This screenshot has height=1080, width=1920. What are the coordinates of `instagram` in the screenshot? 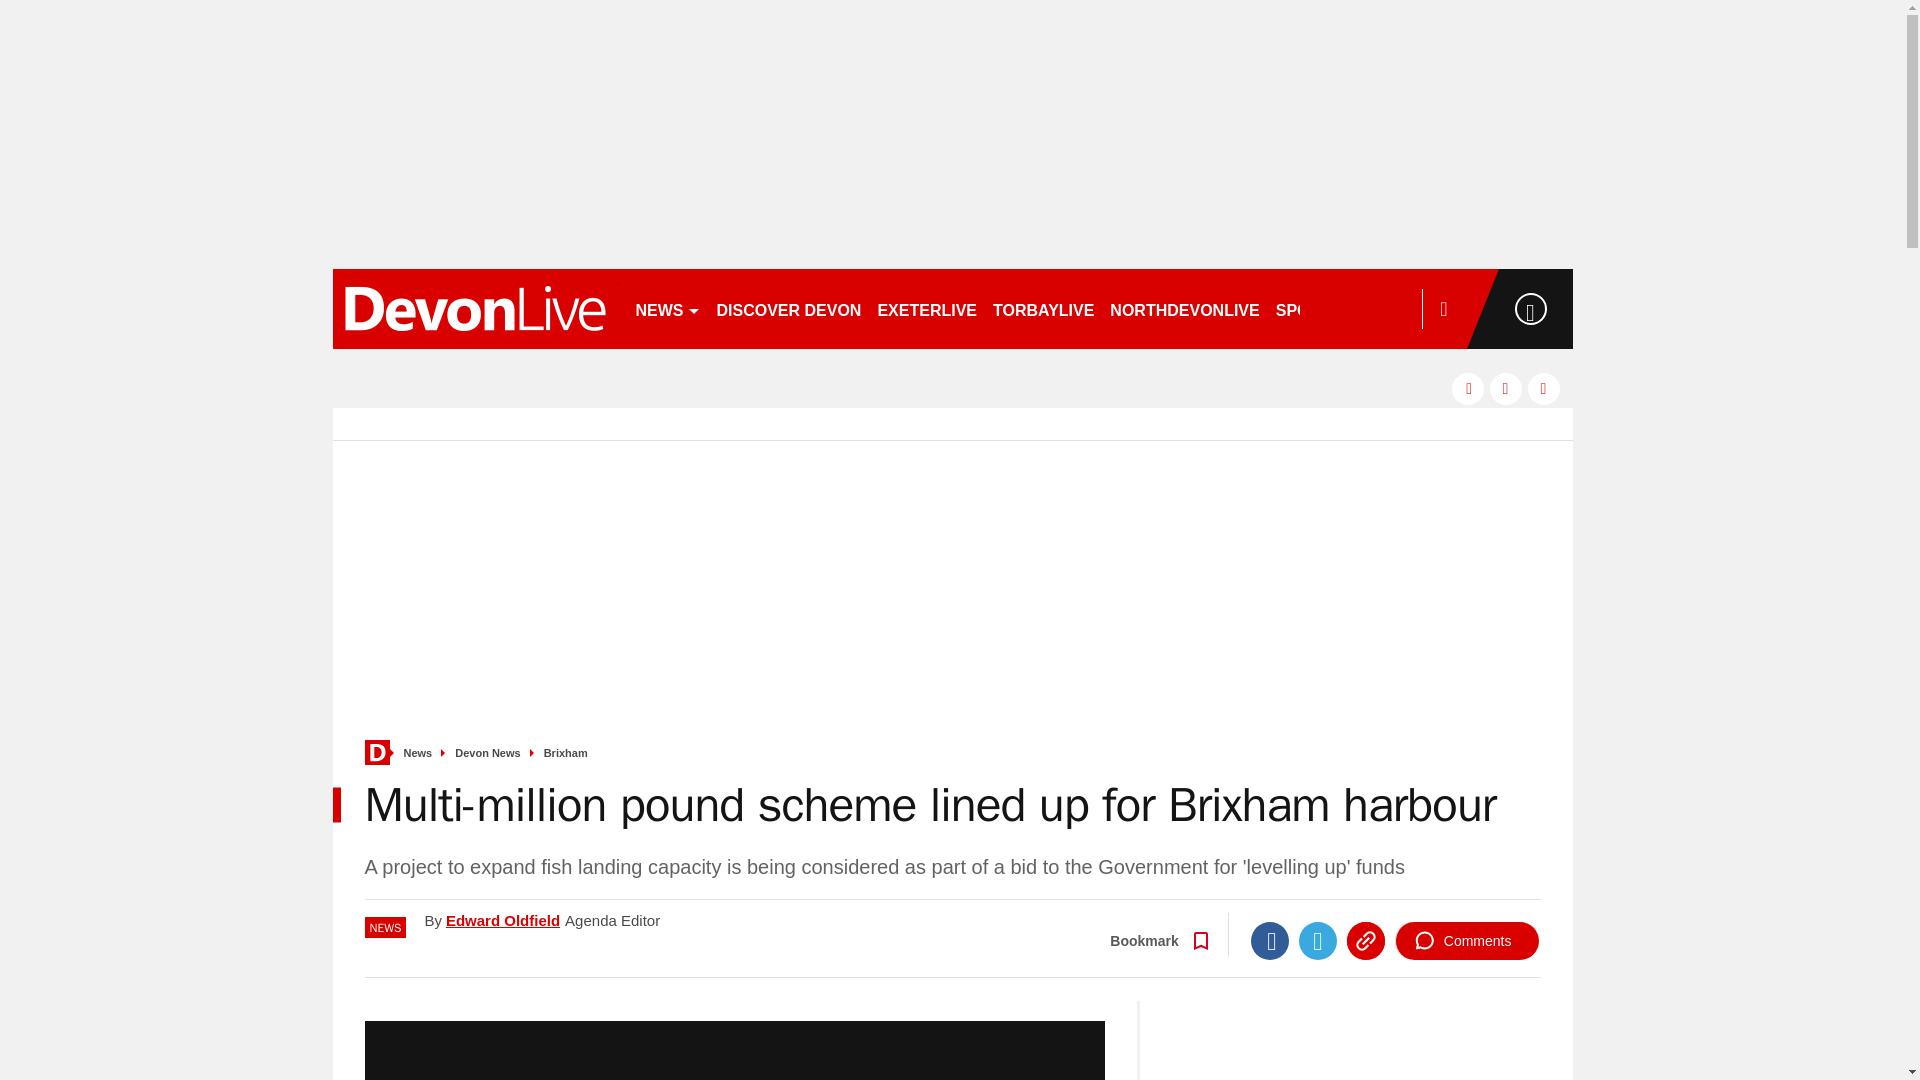 It's located at (1544, 388).